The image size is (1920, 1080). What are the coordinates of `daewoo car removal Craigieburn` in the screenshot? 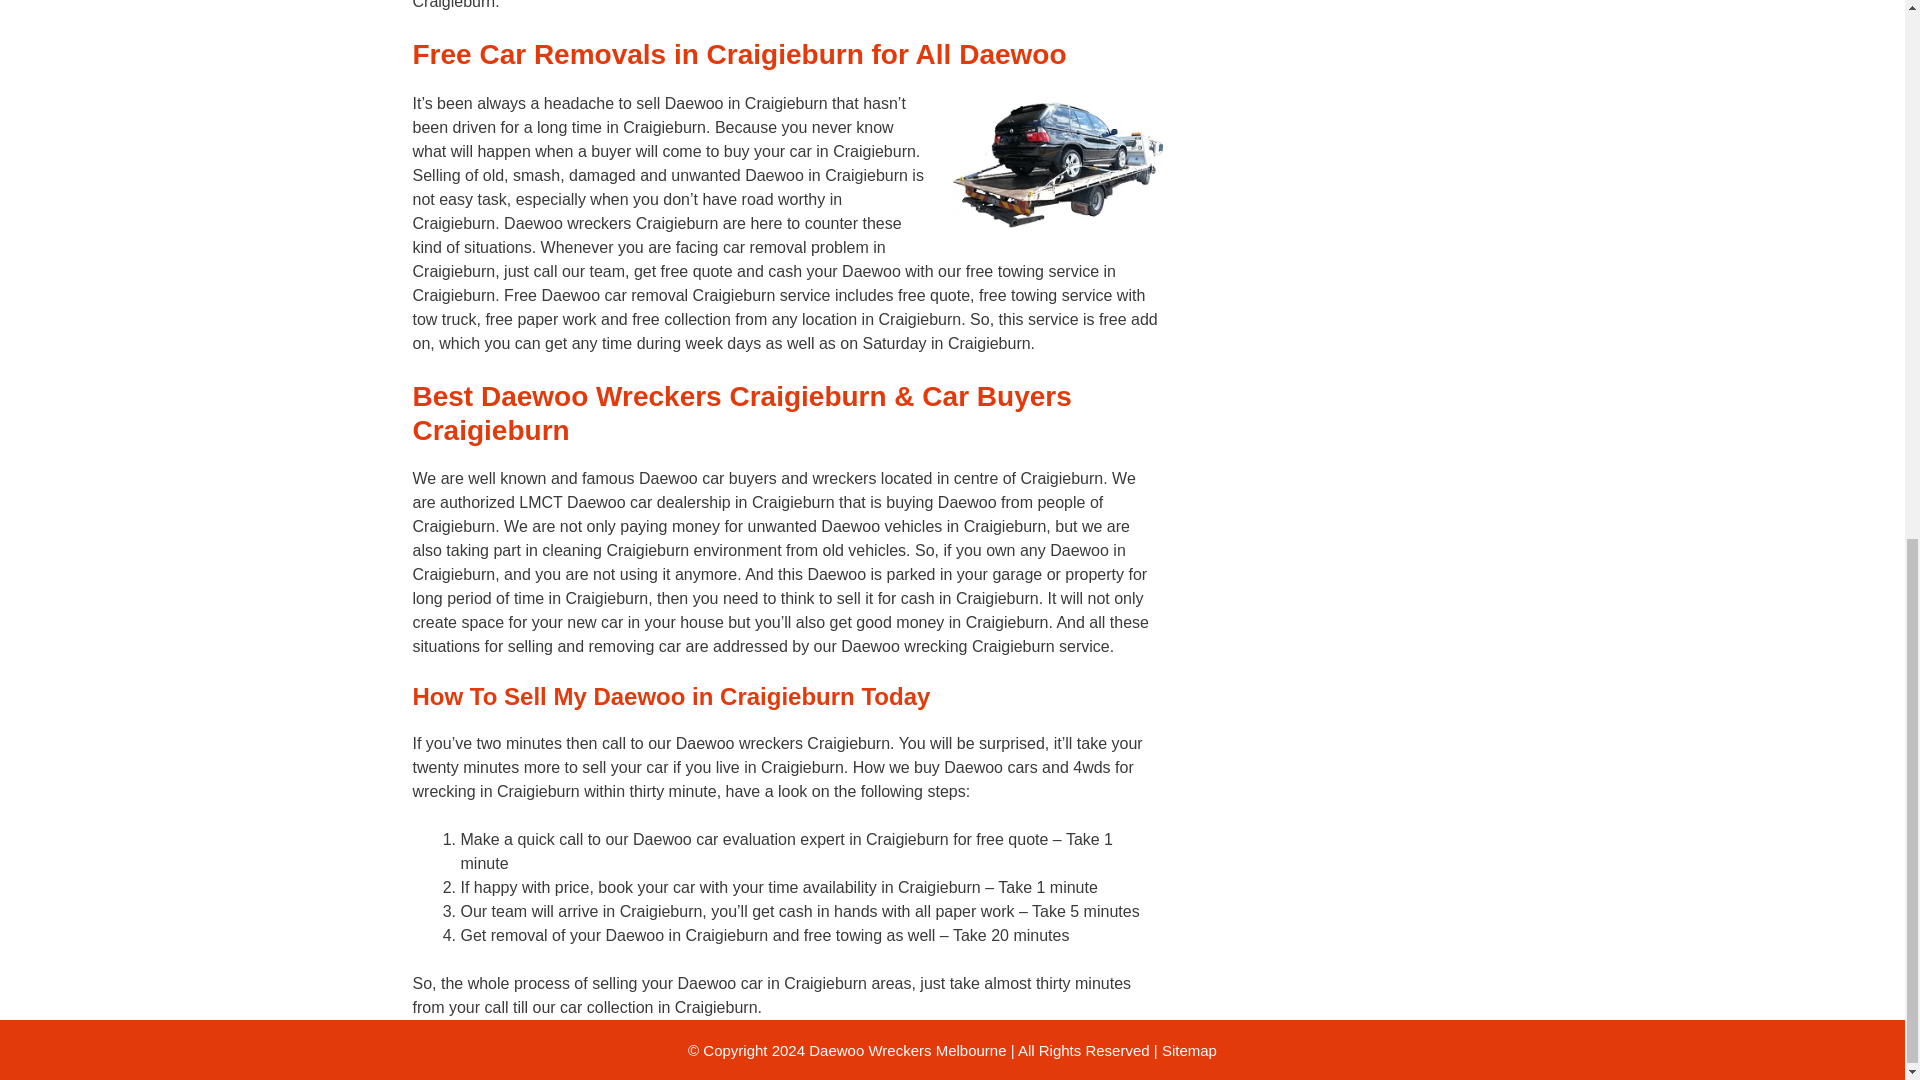 It's located at (1056, 166).